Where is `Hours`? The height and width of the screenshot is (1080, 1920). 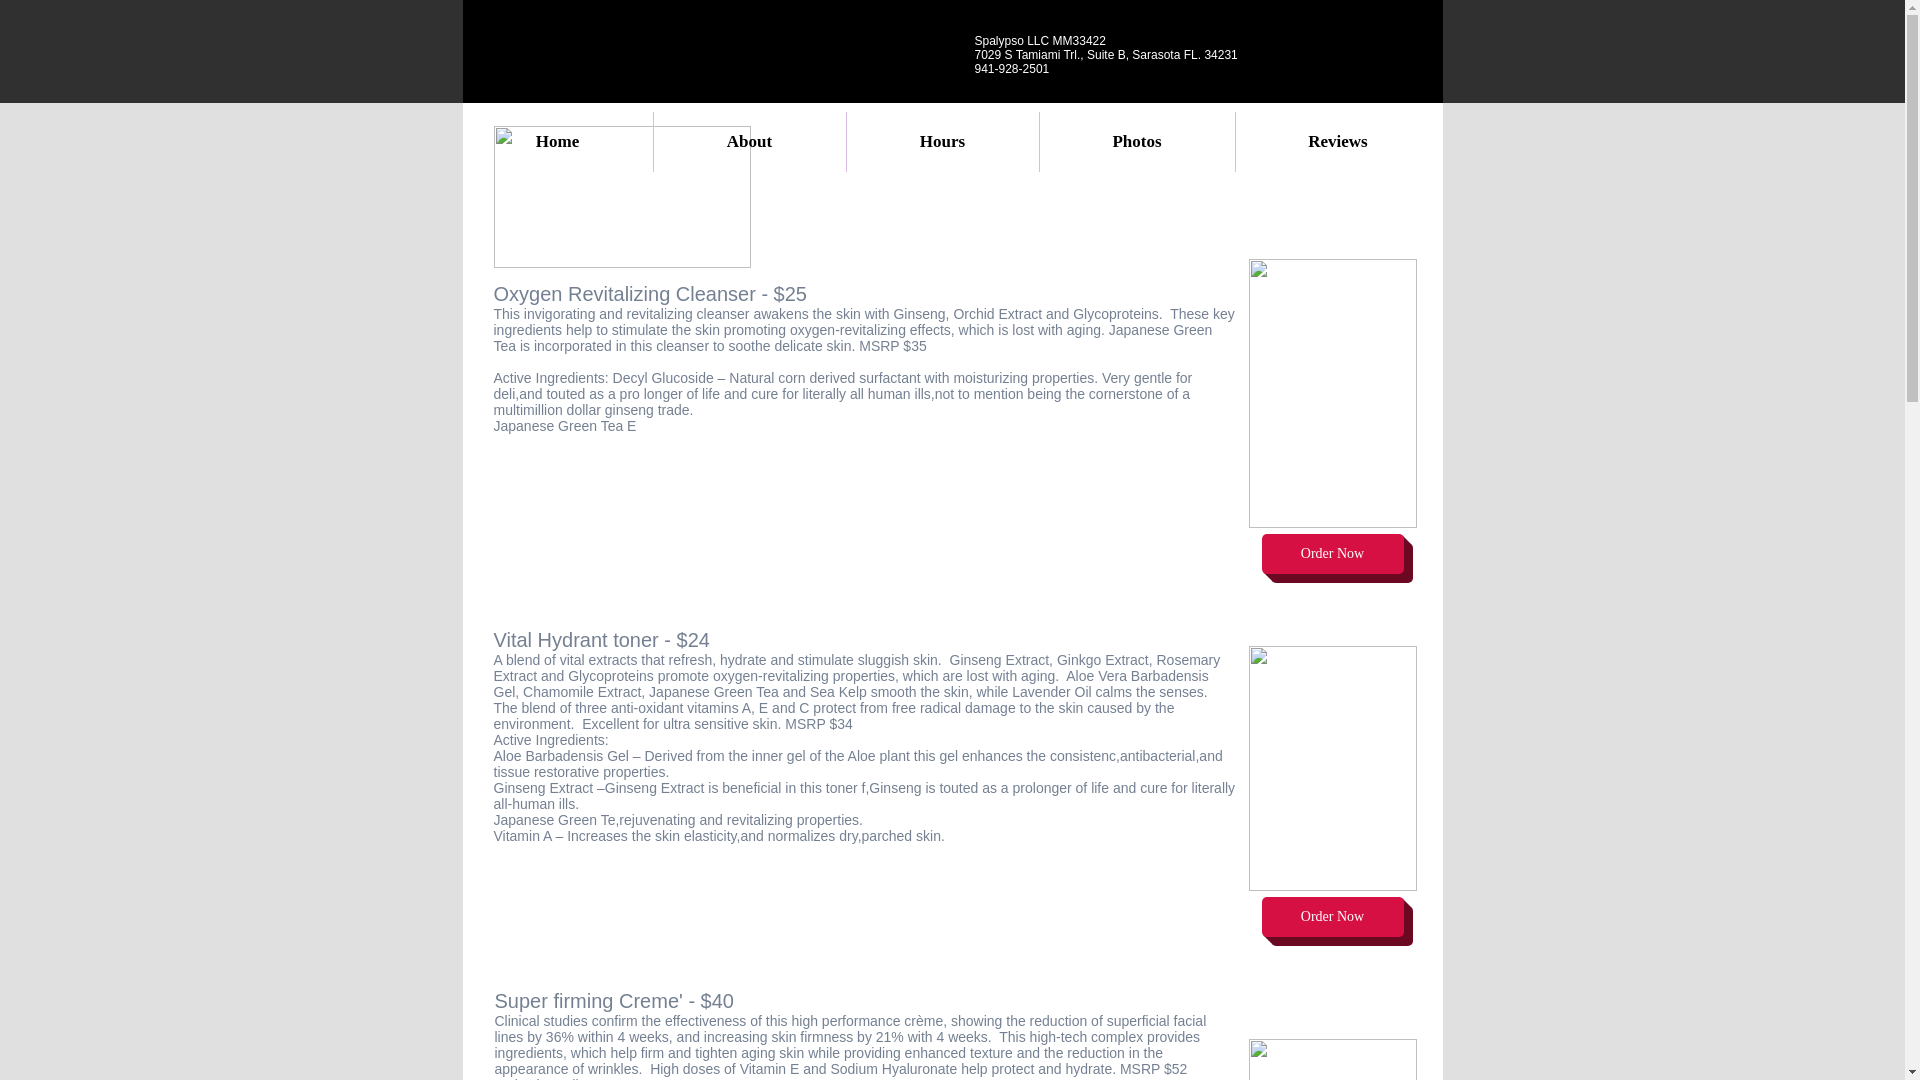
Hours is located at coordinates (942, 142).